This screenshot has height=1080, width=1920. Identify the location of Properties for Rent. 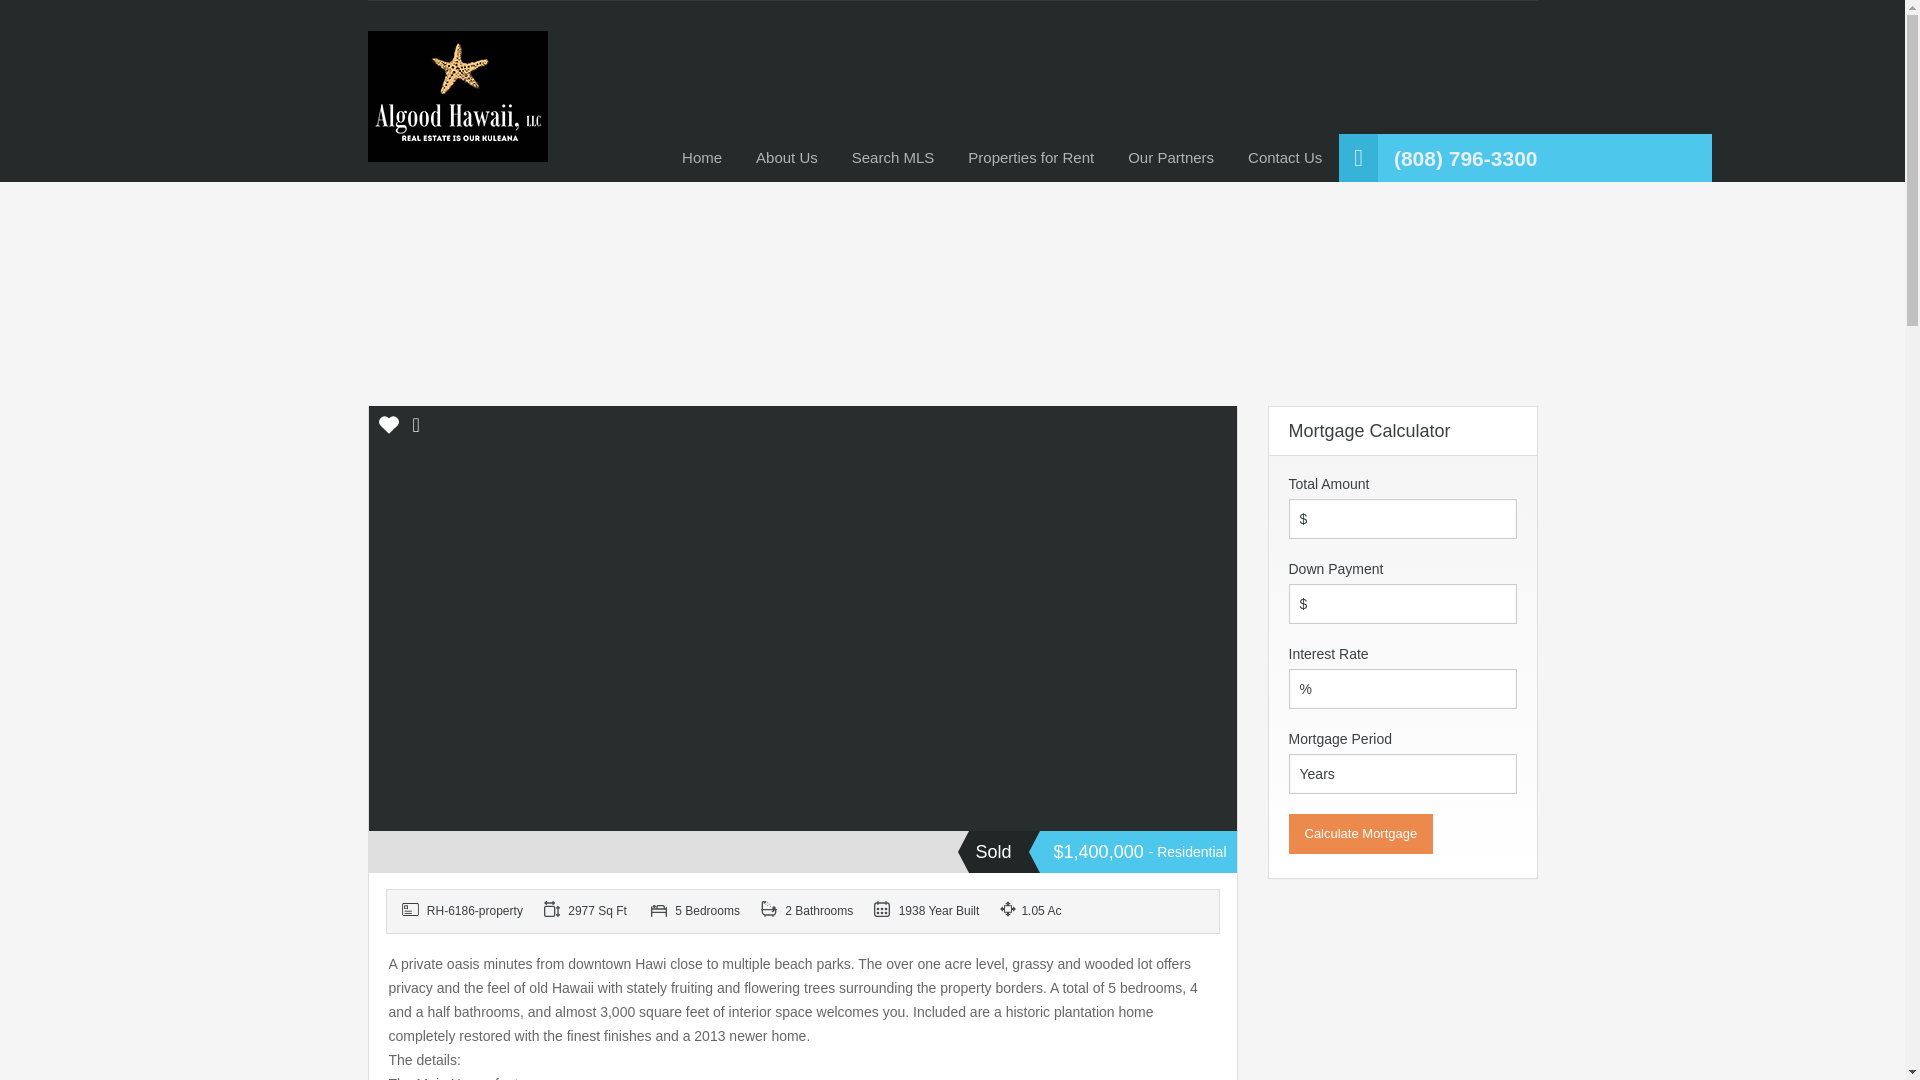
(1030, 158).